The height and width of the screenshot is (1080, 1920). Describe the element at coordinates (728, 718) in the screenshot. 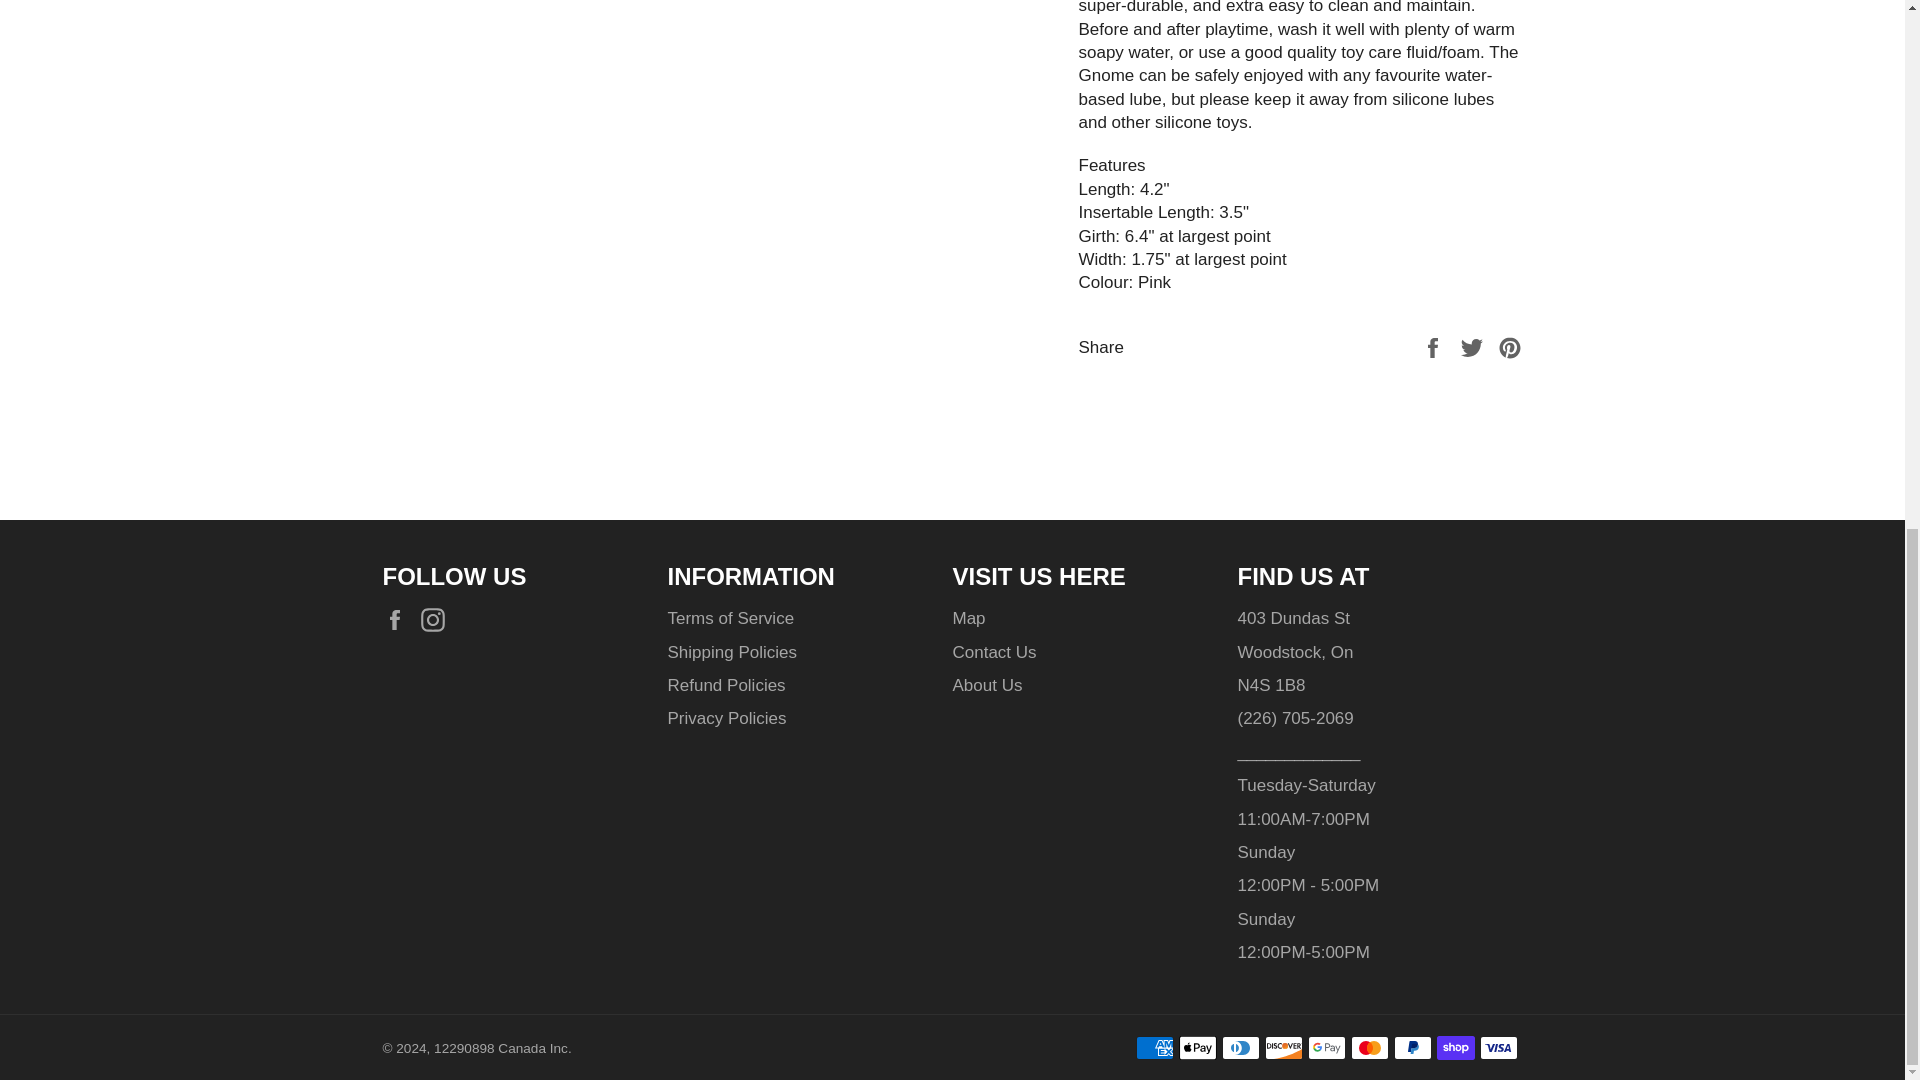

I see `Privacy Policy` at that location.